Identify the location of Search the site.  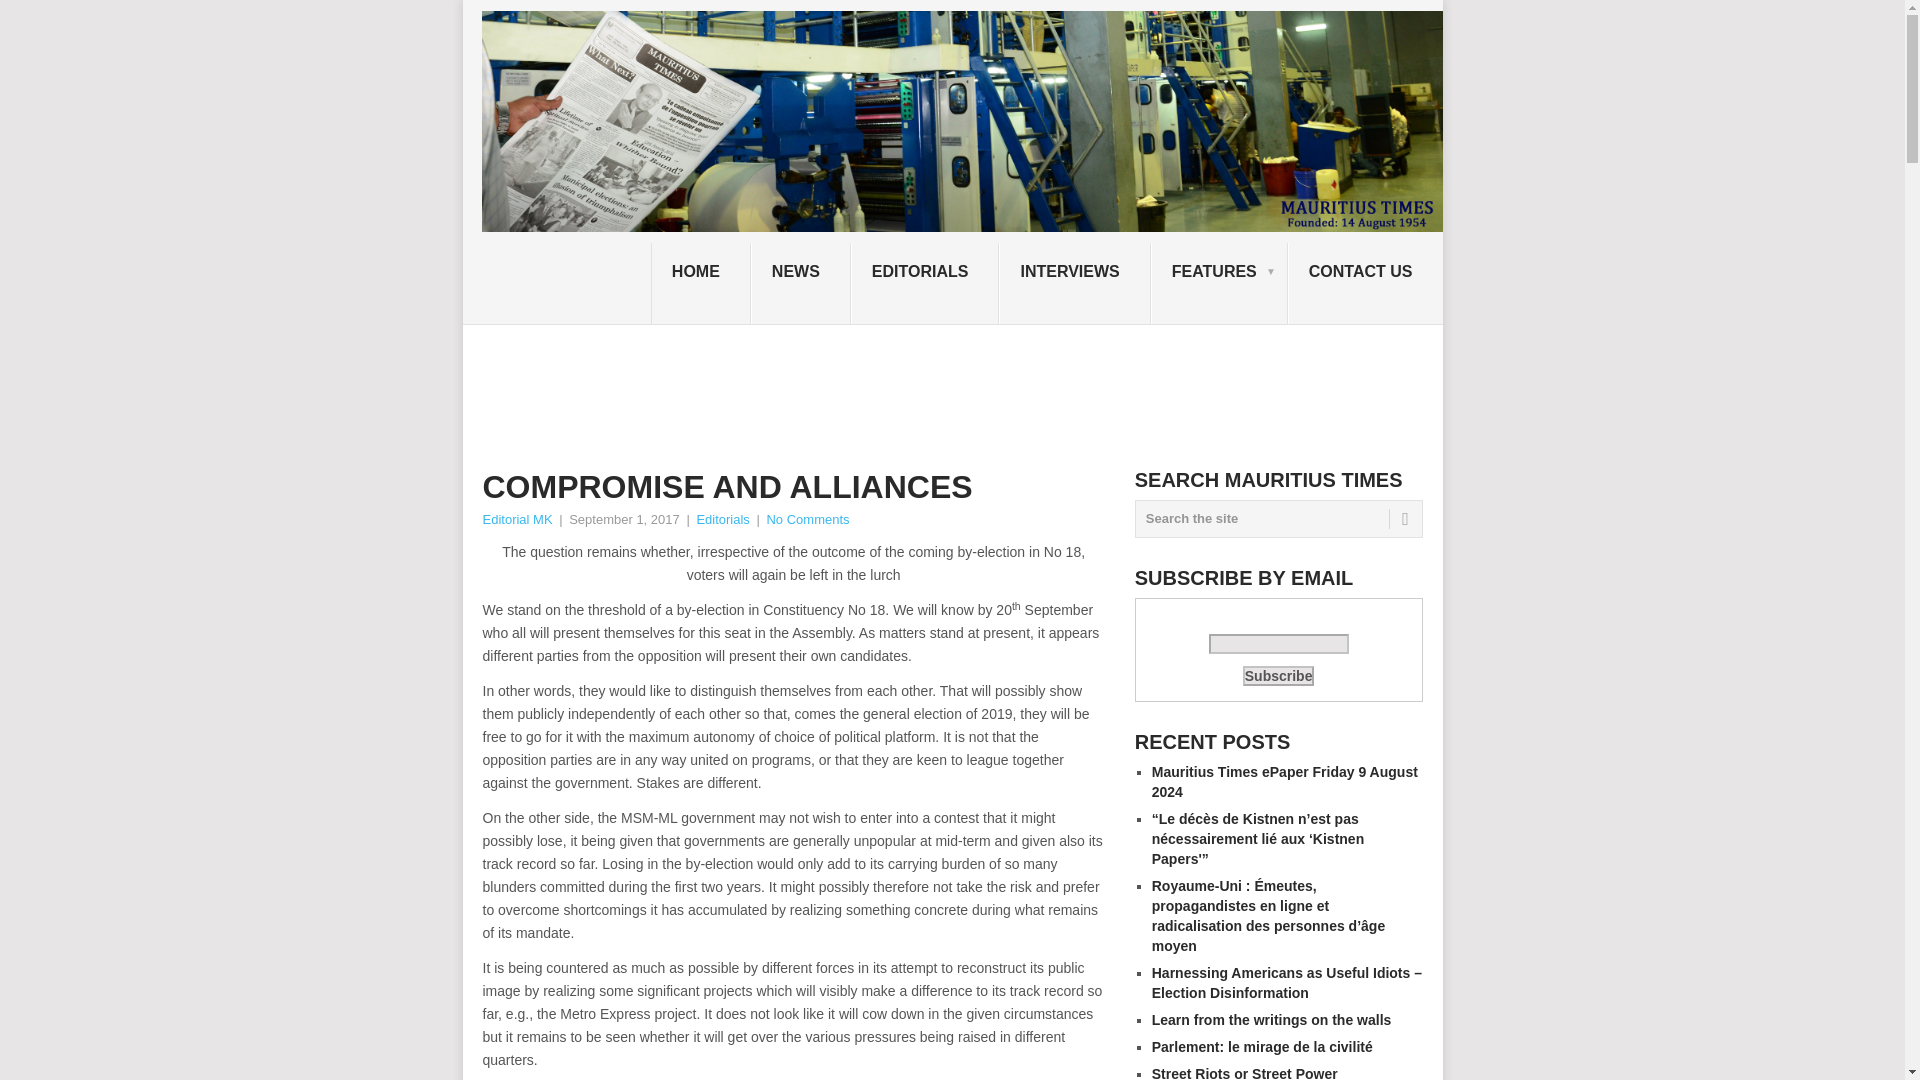
(1278, 518).